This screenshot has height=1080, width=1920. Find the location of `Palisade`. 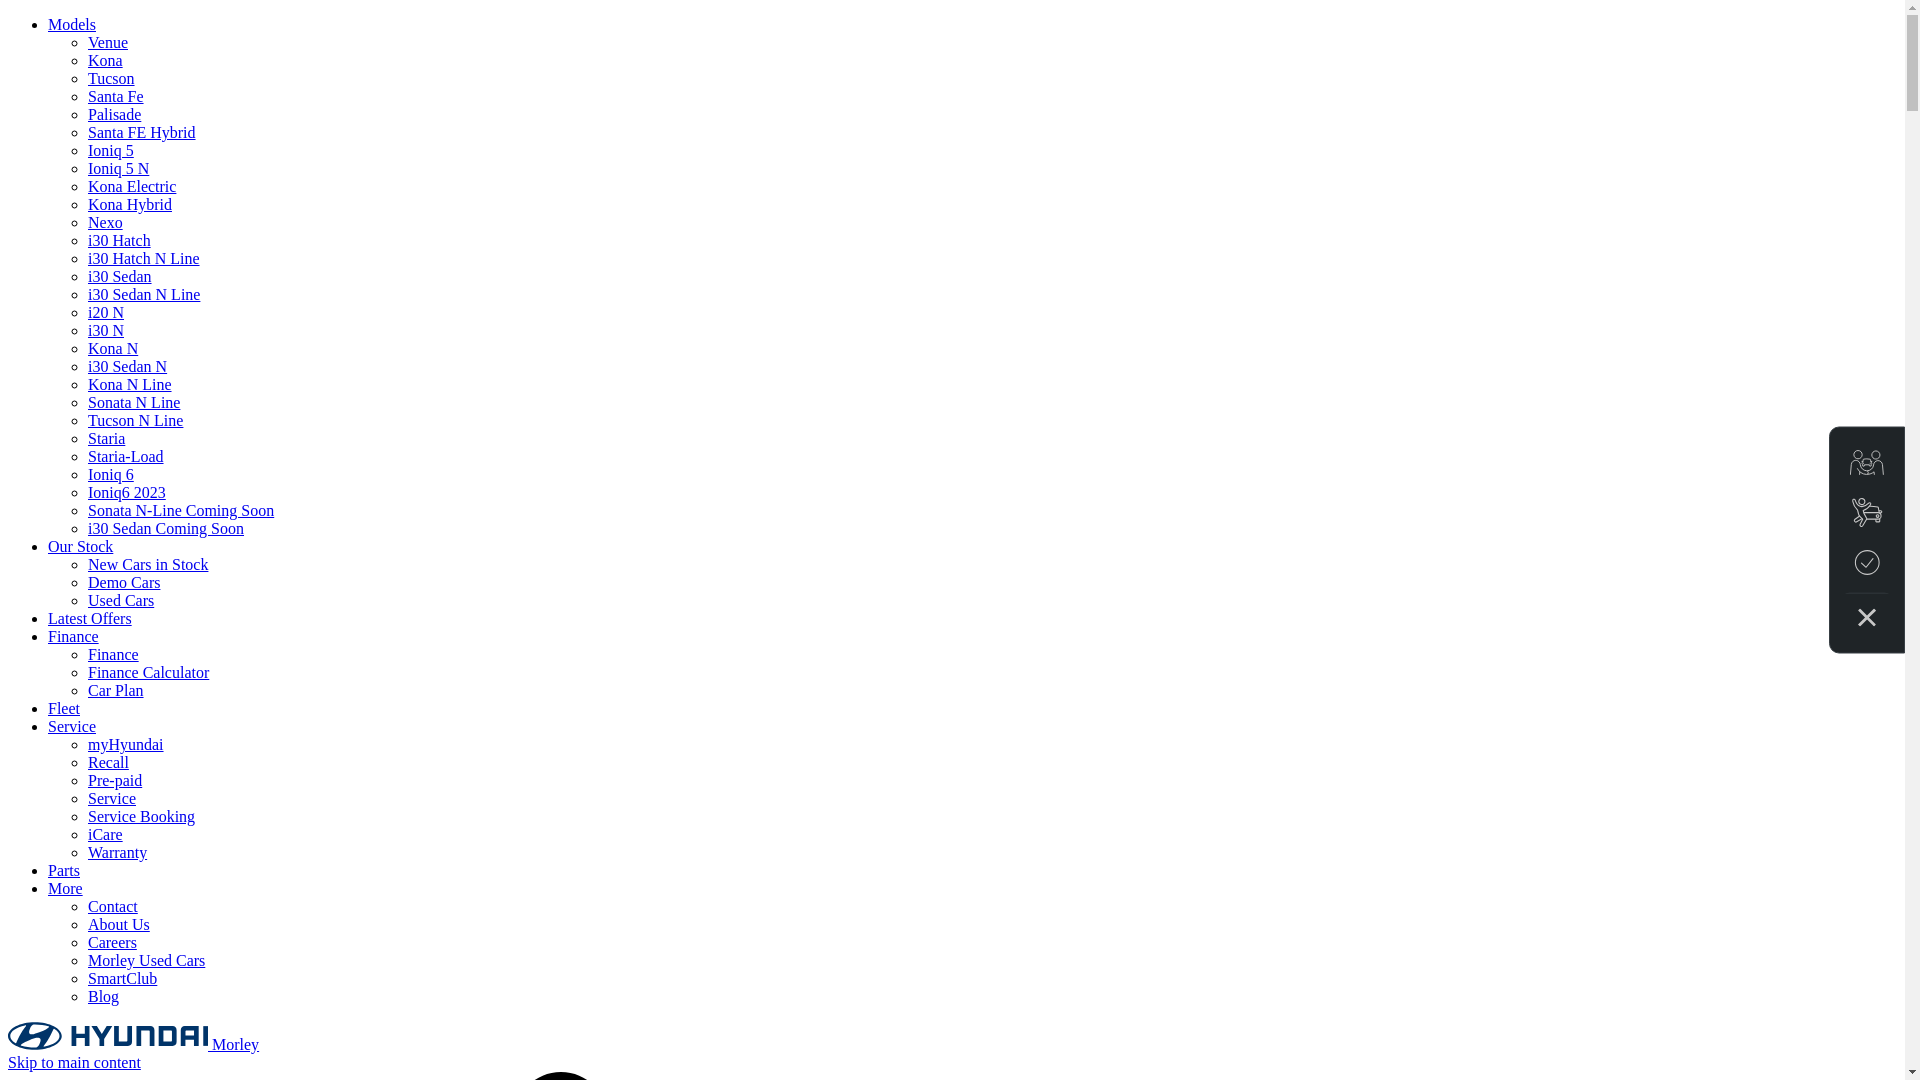

Palisade is located at coordinates (114, 114).